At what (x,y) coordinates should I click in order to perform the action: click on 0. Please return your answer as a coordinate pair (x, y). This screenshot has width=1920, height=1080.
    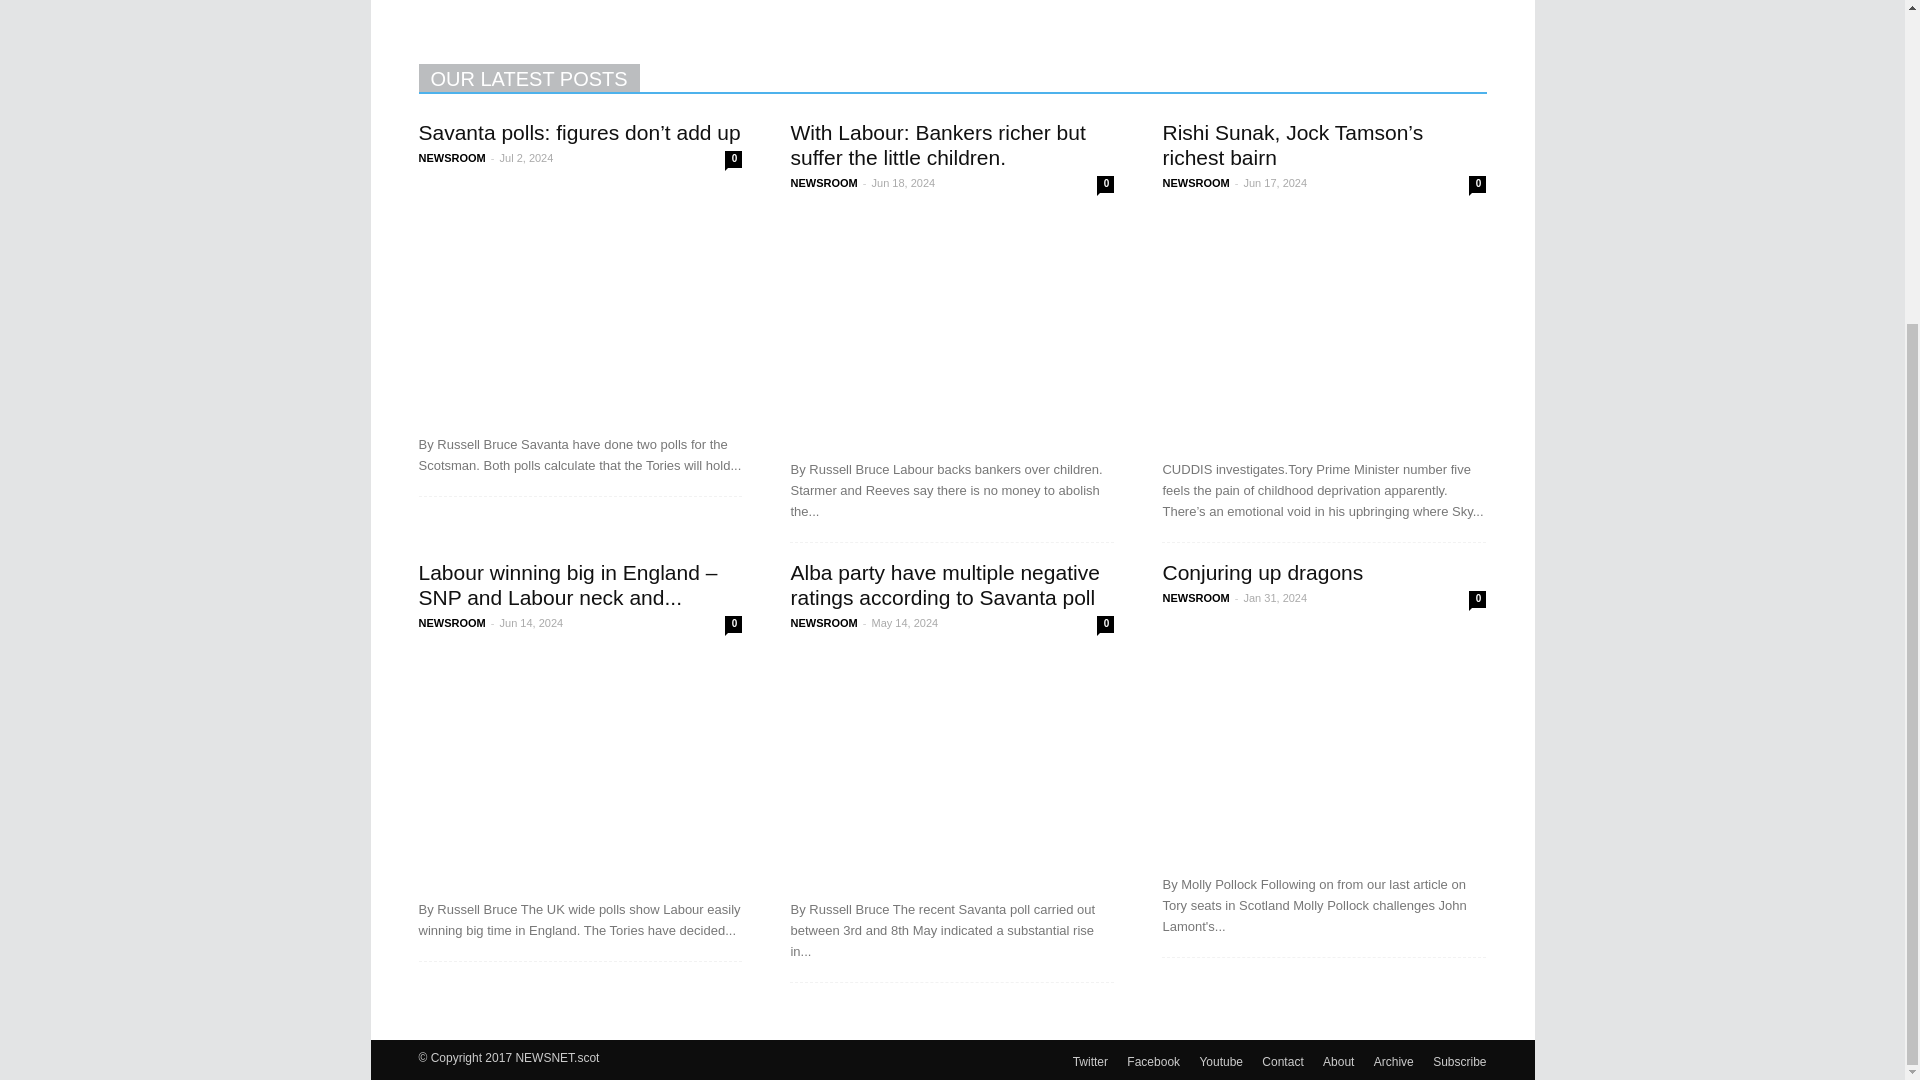
    Looking at the image, I should click on (1477, 184).